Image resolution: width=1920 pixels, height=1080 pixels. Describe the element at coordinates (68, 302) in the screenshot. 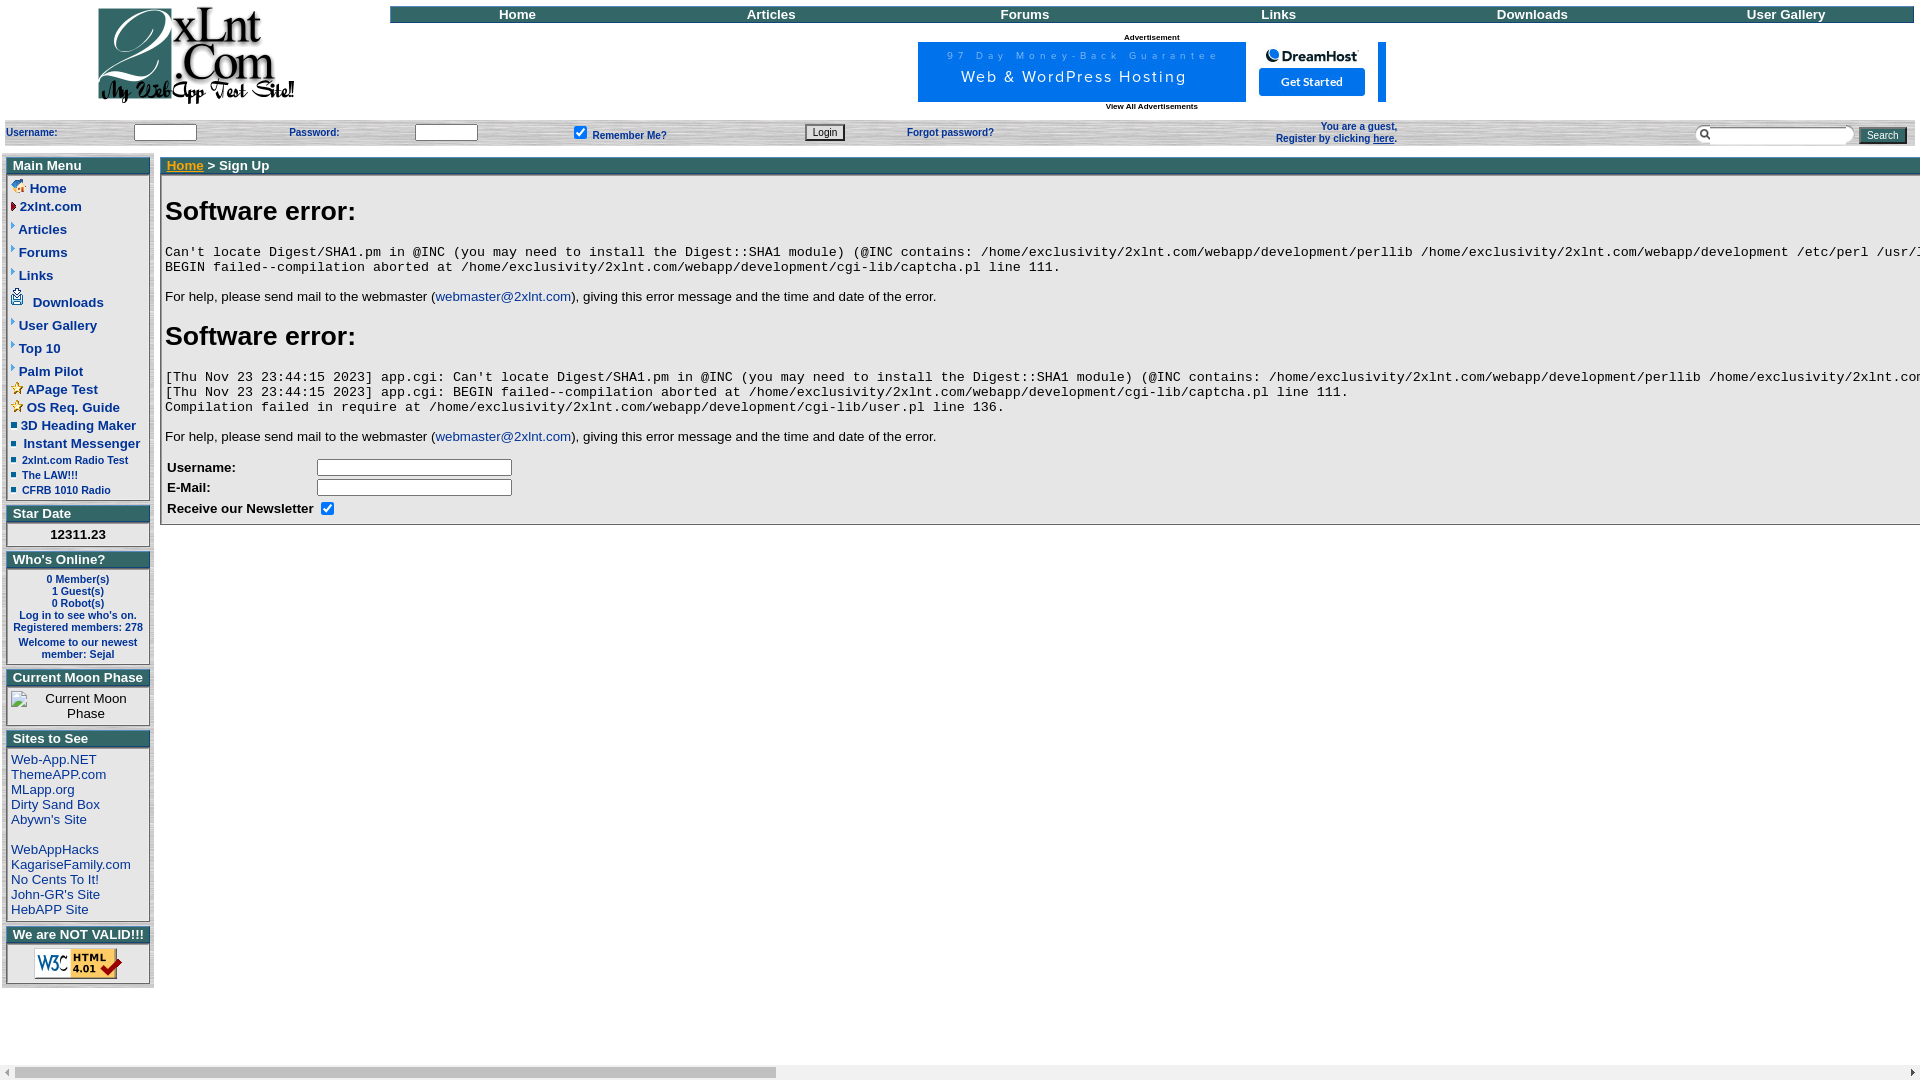

I see `Downloads` at that location.